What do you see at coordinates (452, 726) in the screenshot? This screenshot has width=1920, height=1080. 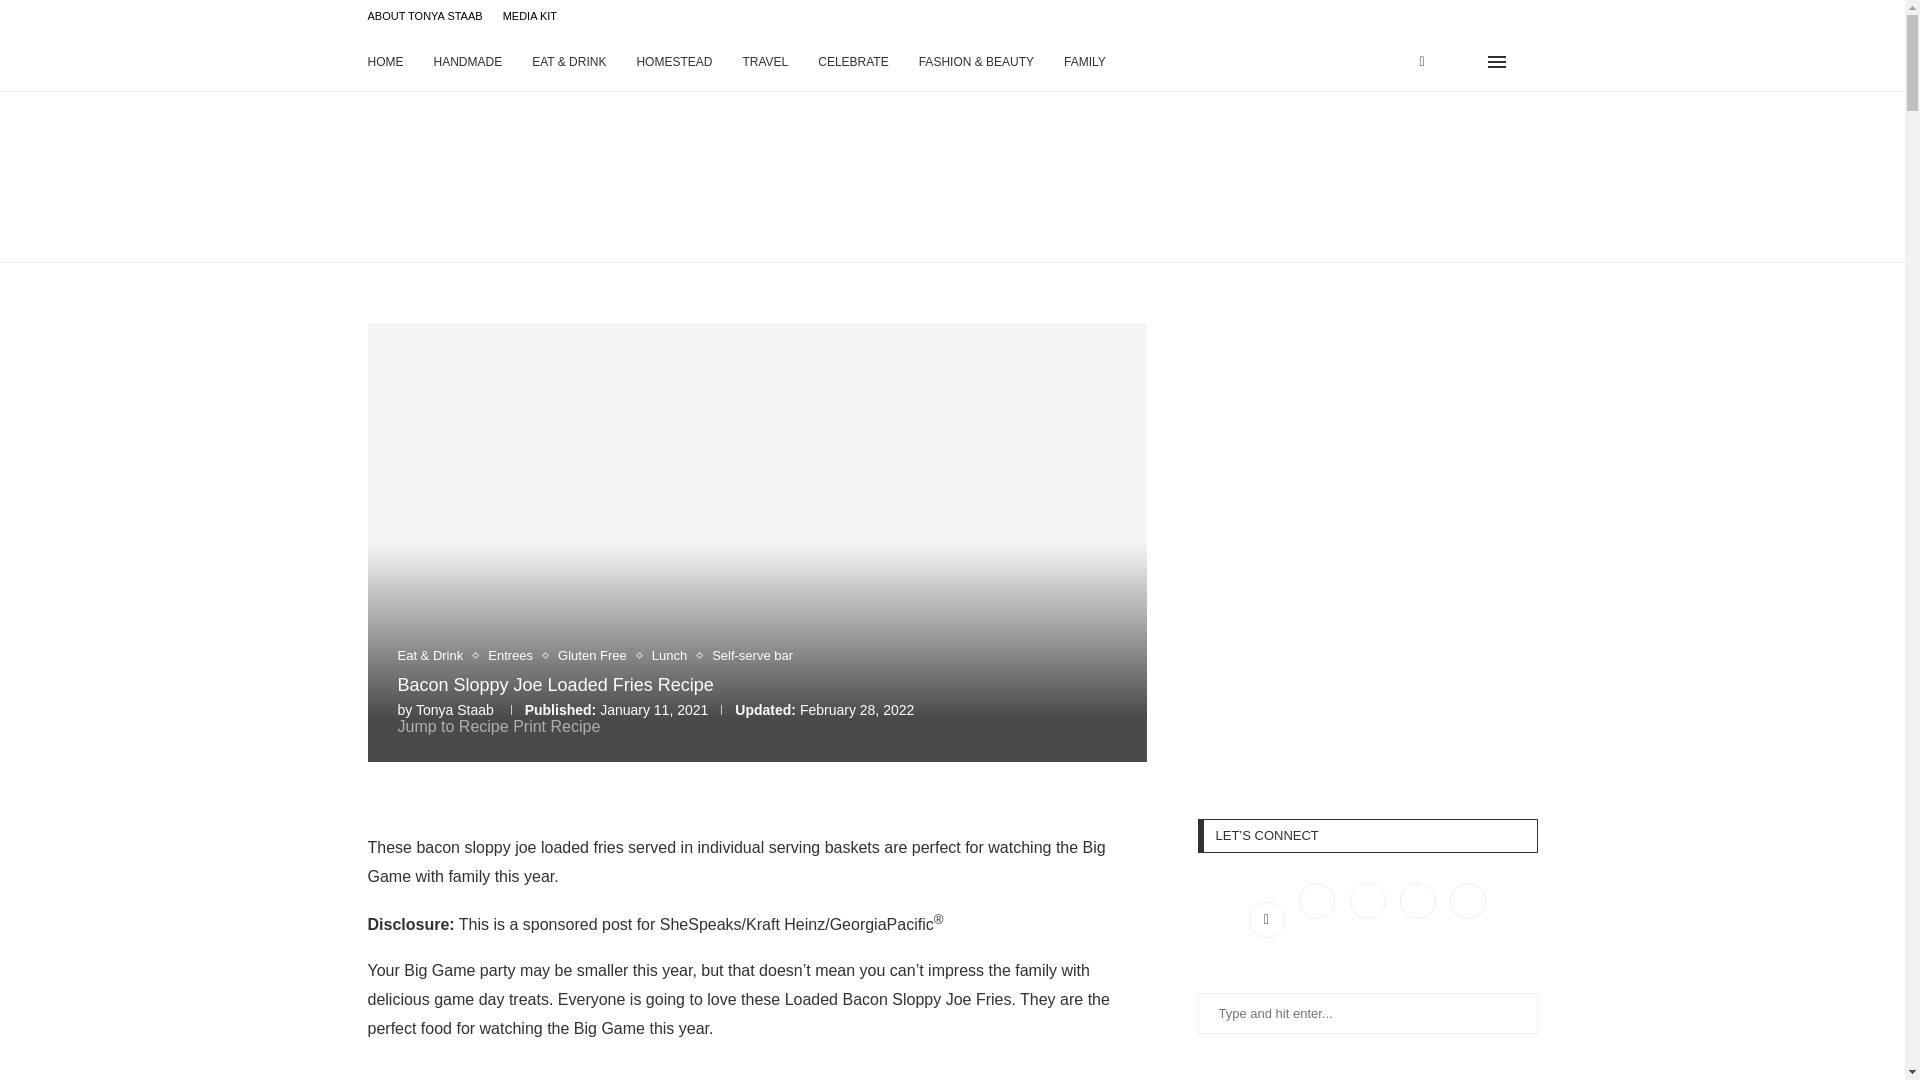 I see `Jump to Recipe` at bounding box center [452, 726].